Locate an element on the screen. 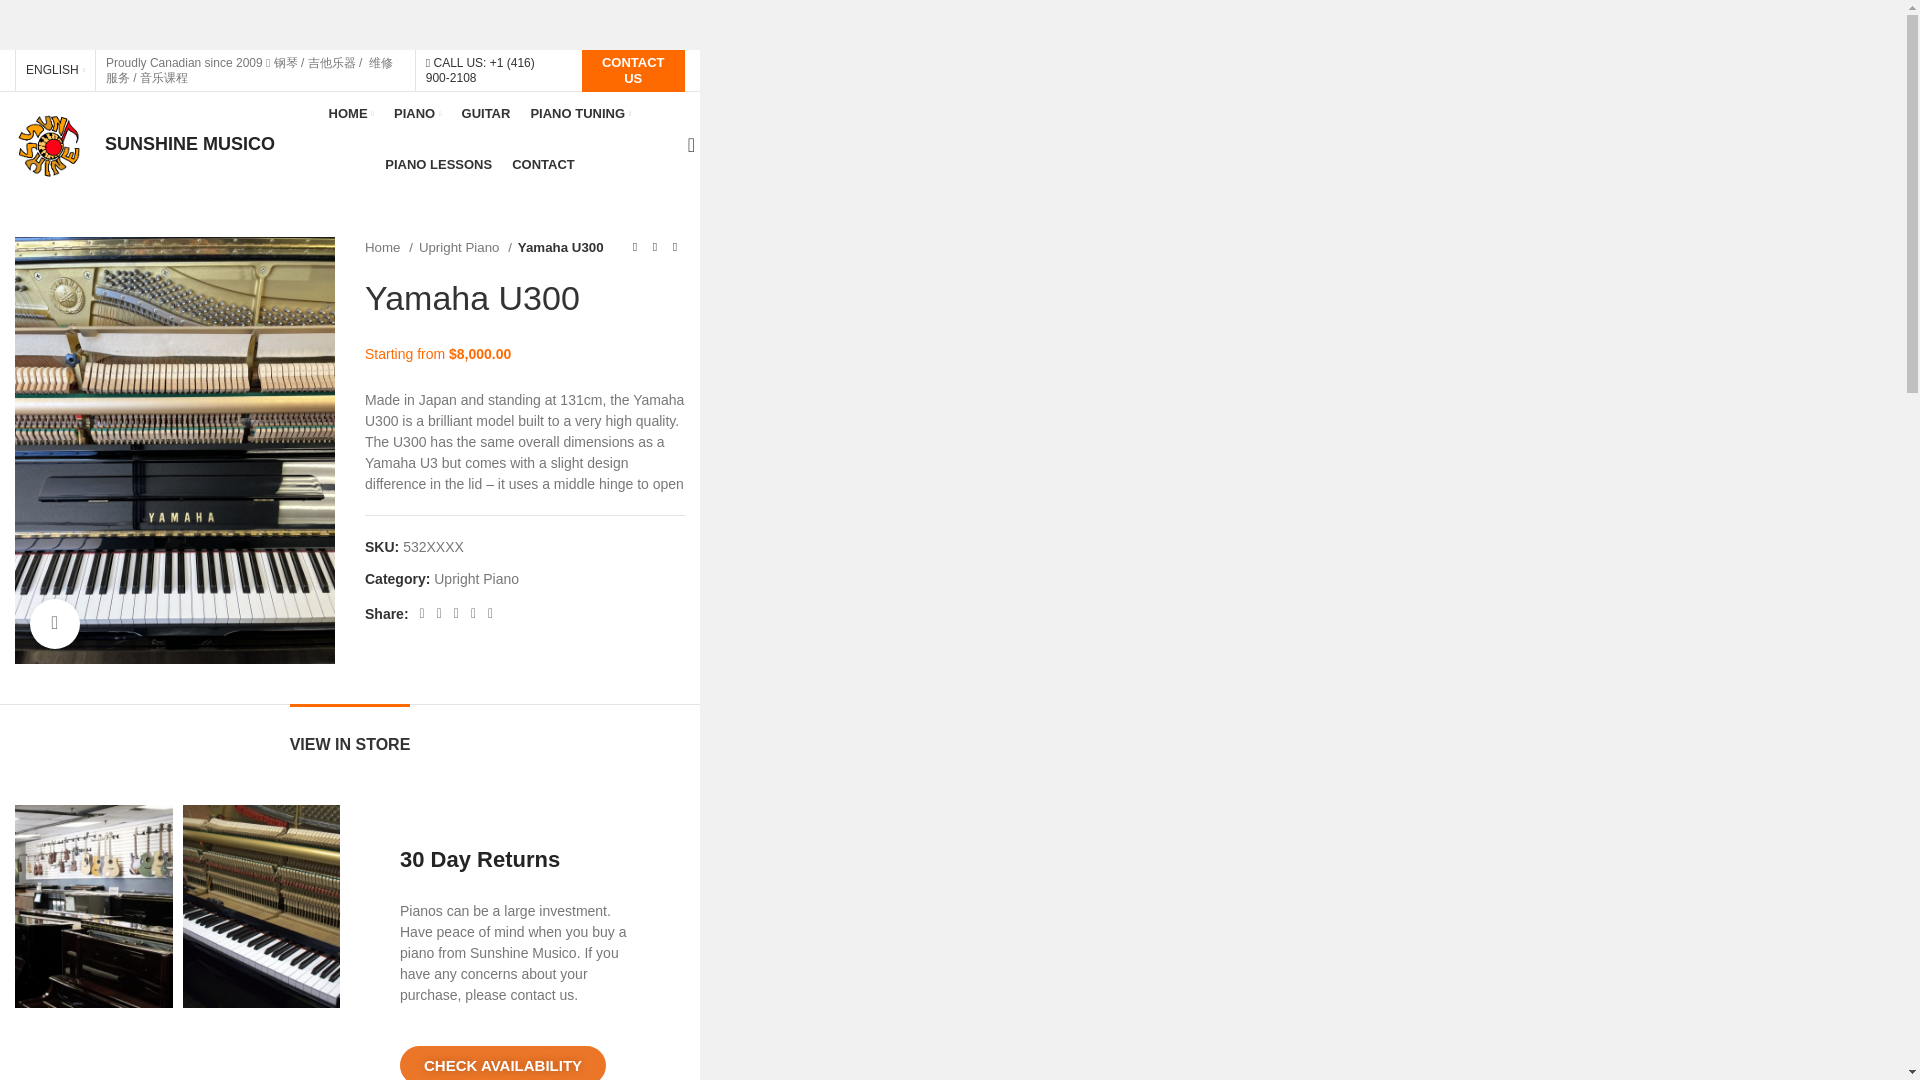  CHECK AVAILABILITY is located at coordinates (502, 1063).